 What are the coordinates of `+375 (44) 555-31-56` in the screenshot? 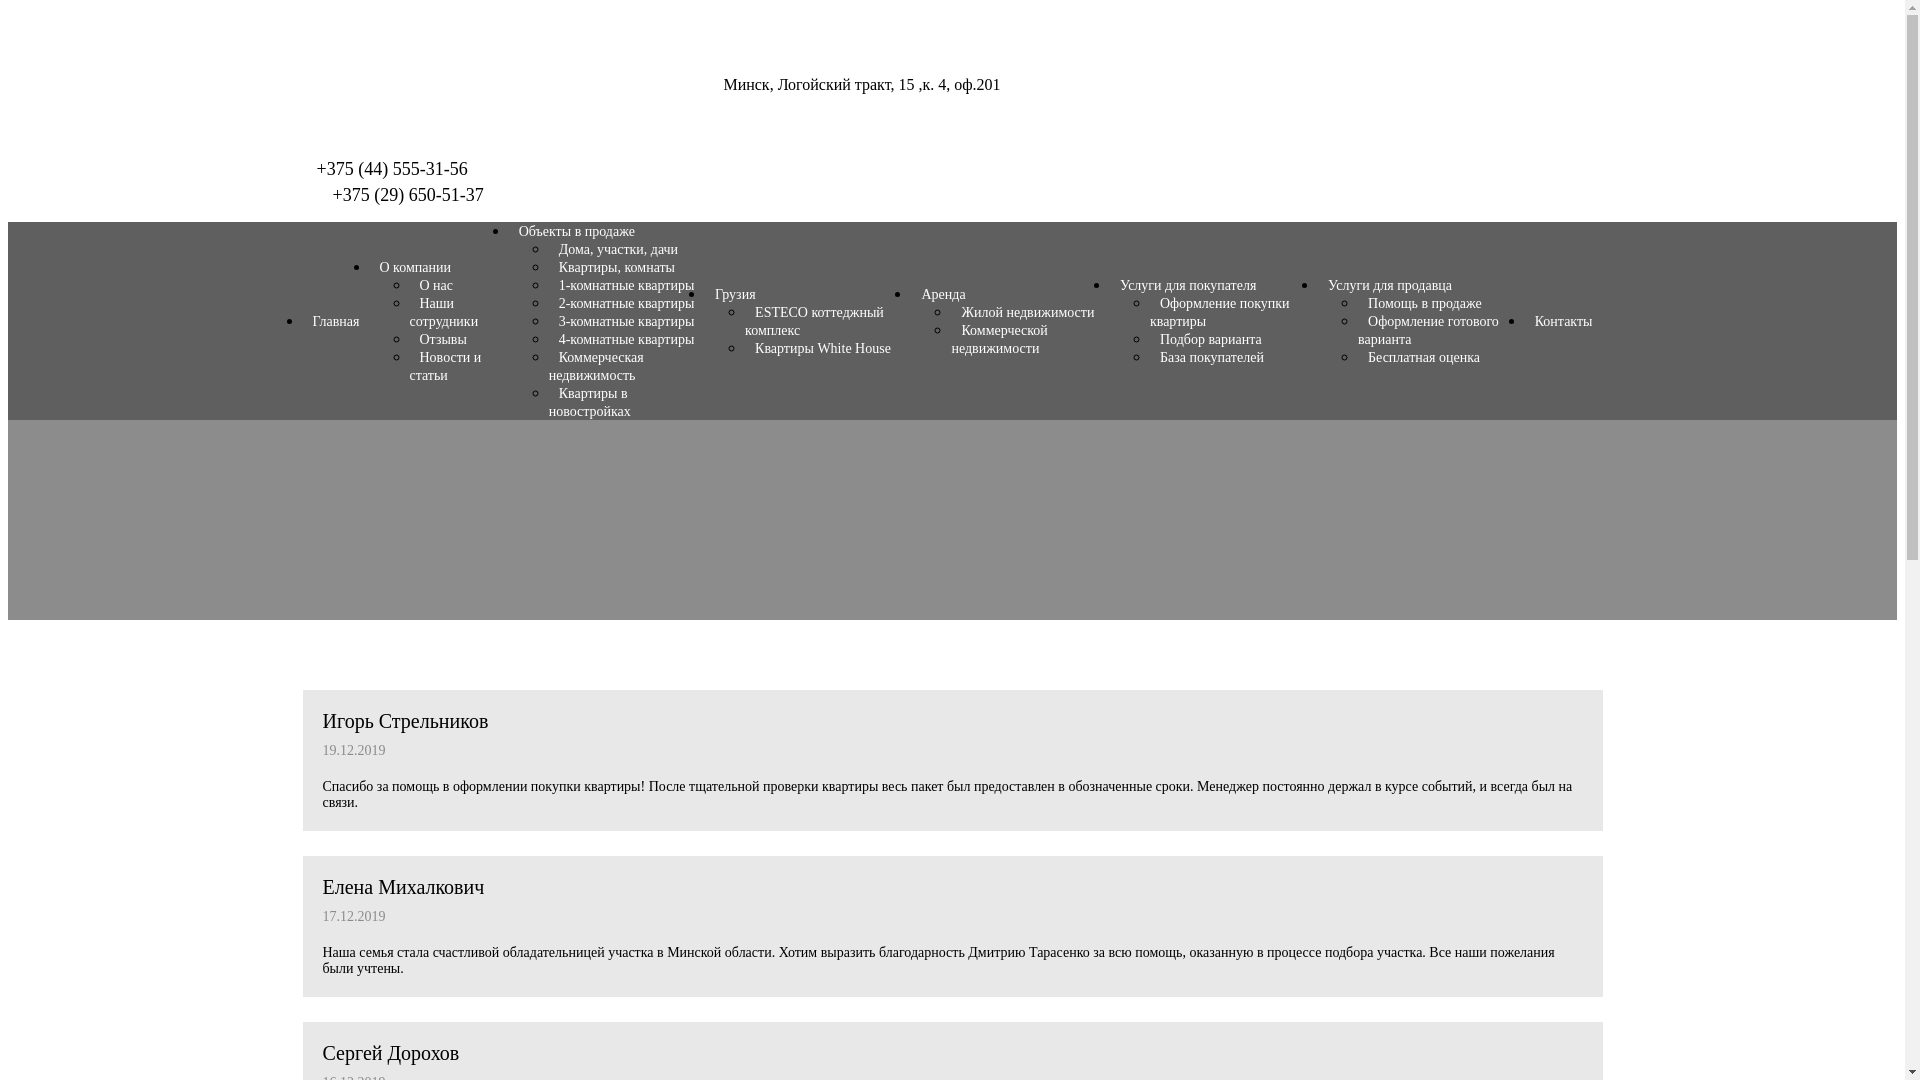 It's located at (392, 168).